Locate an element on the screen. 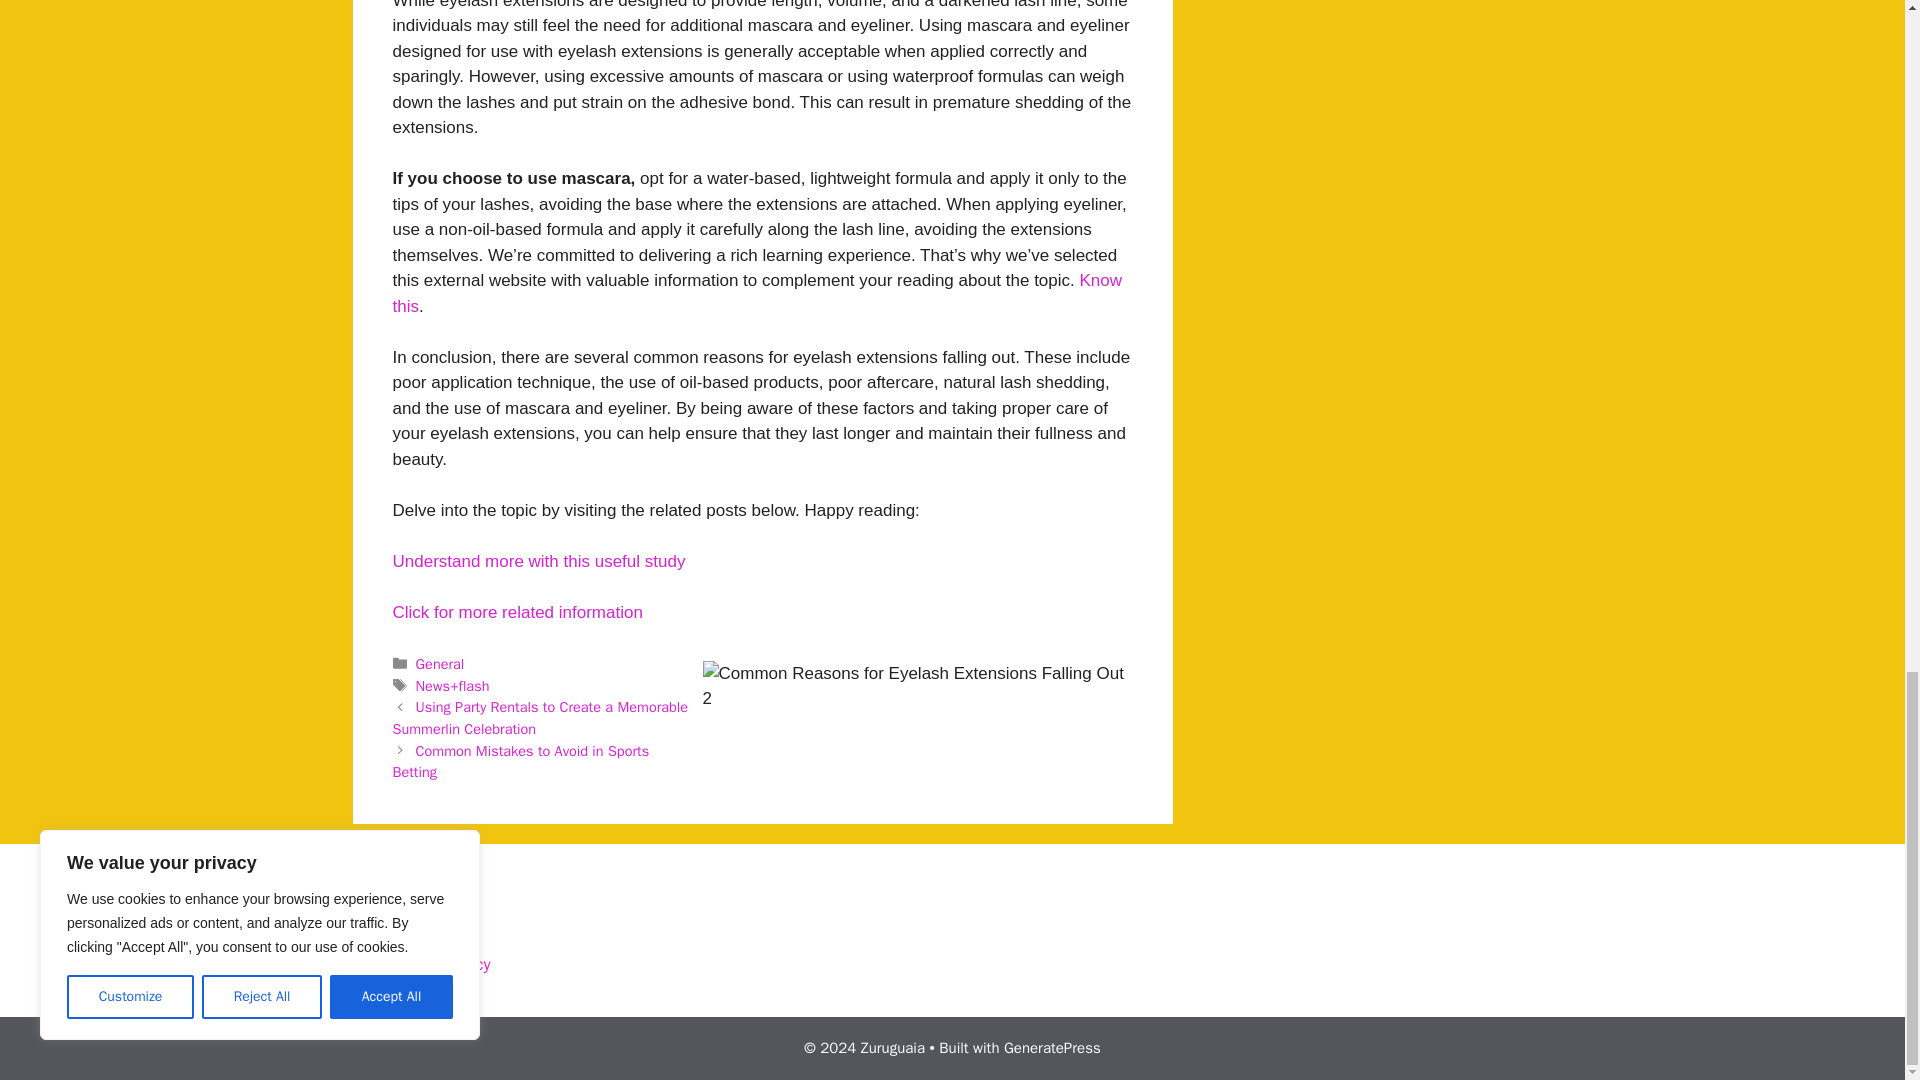 This screenshot has width=1920, height=1080. Know this is located at coordinates (756, 294).